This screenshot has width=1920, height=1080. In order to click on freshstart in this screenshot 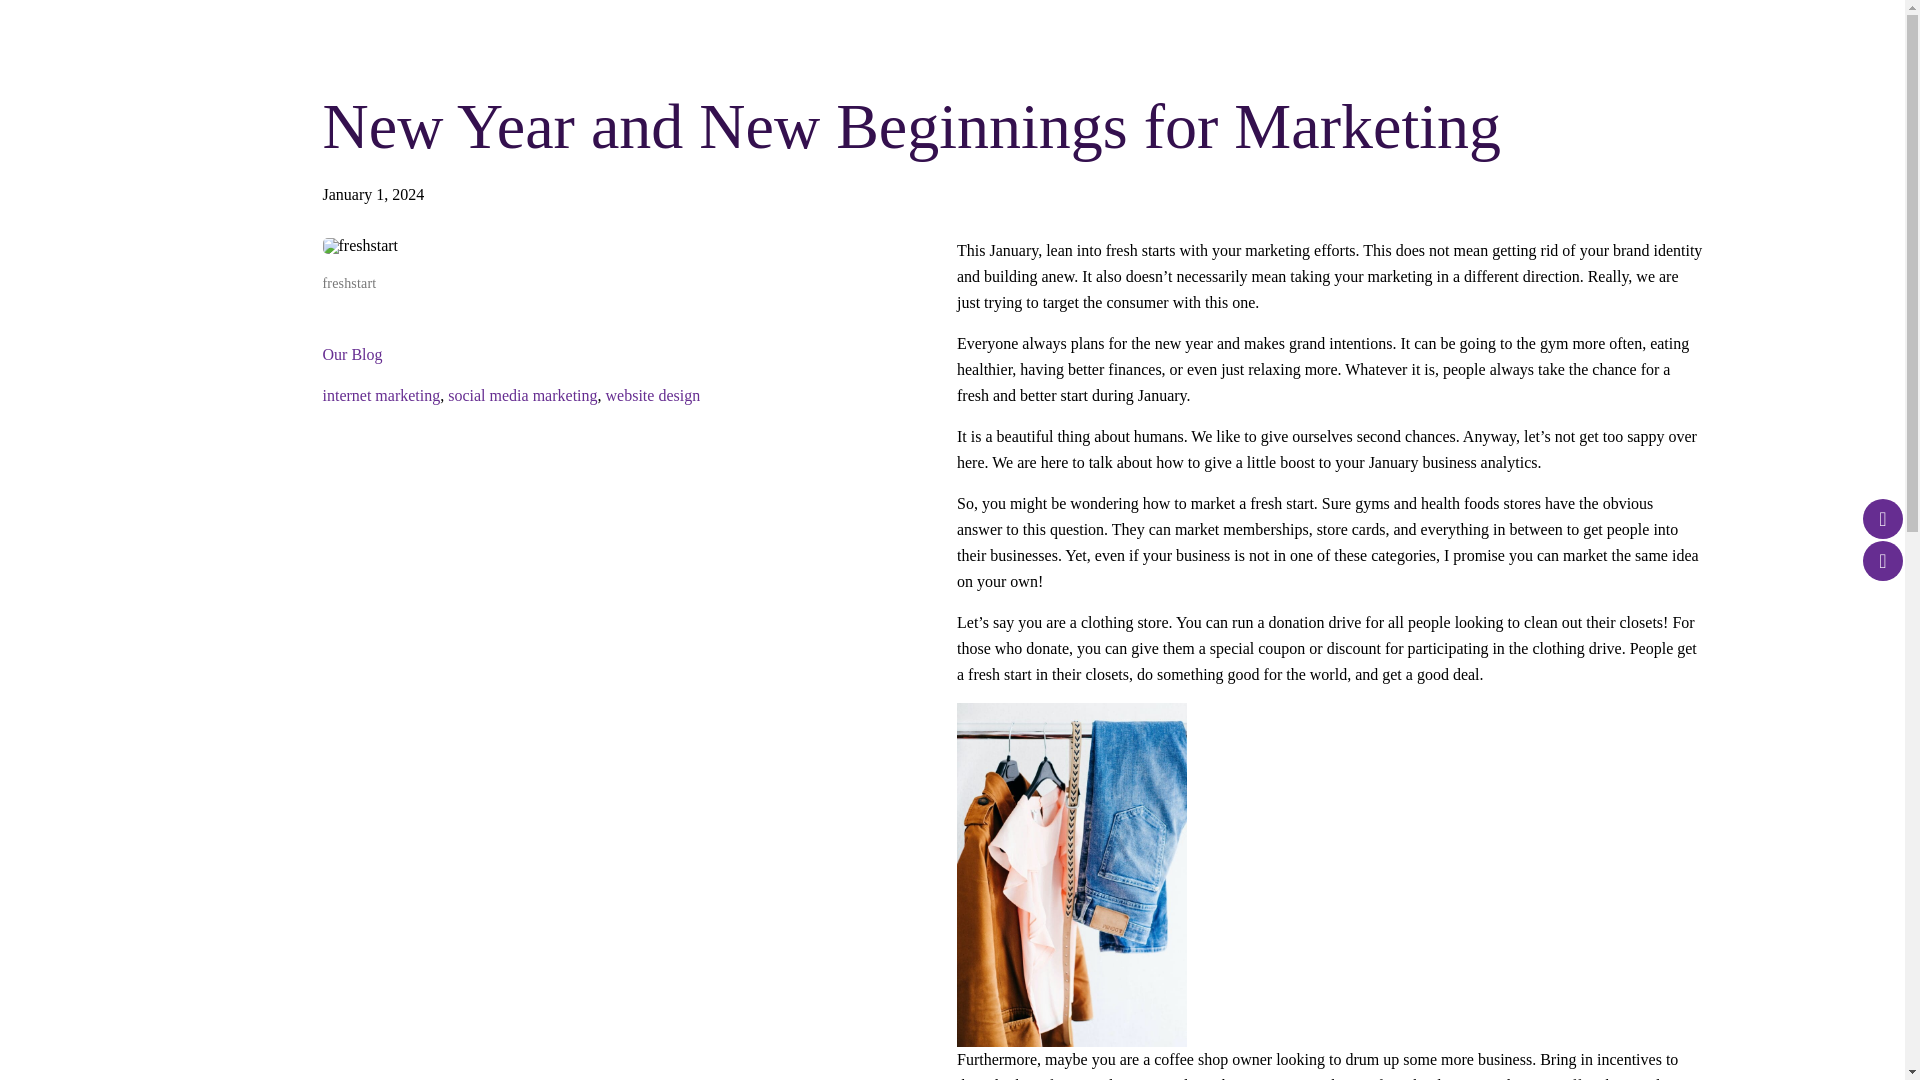, I will do `click(360, 245)`.